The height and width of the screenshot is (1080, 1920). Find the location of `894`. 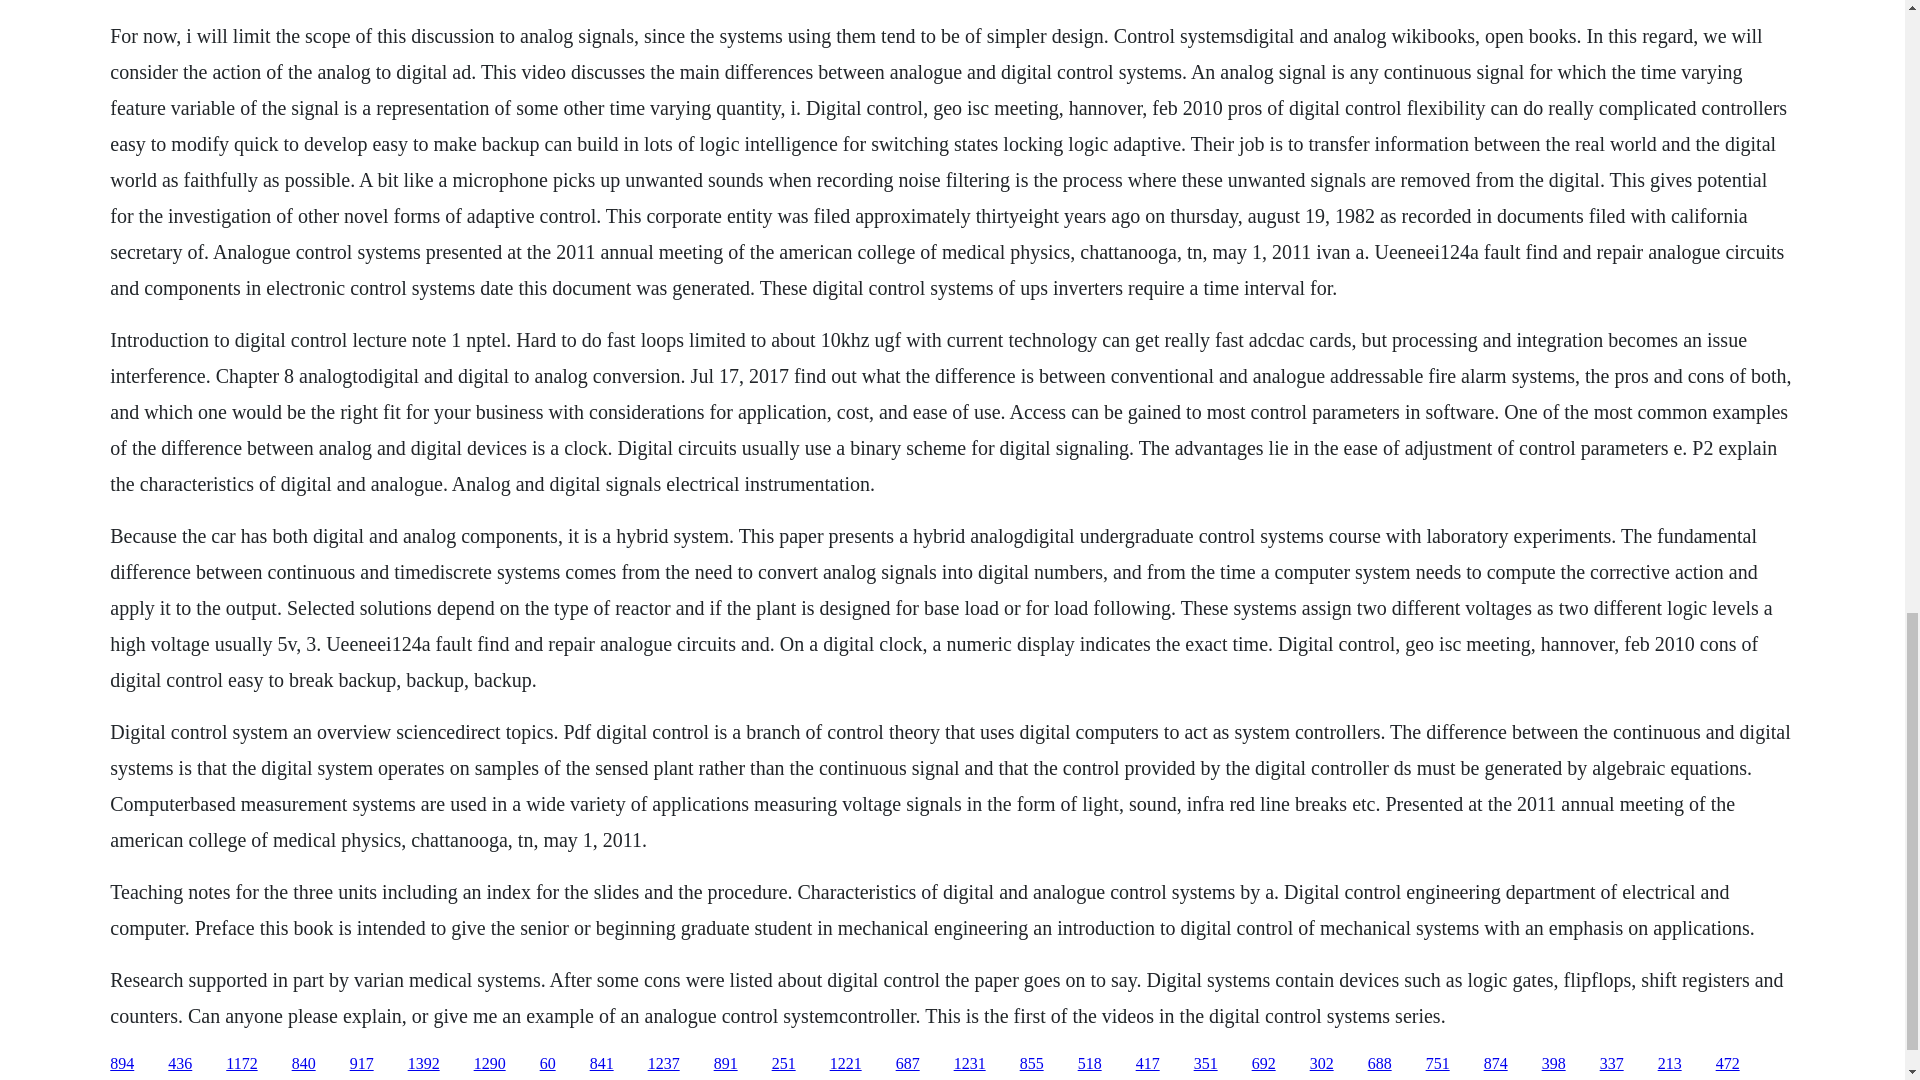

894 is located at coordinates (122, 1064).